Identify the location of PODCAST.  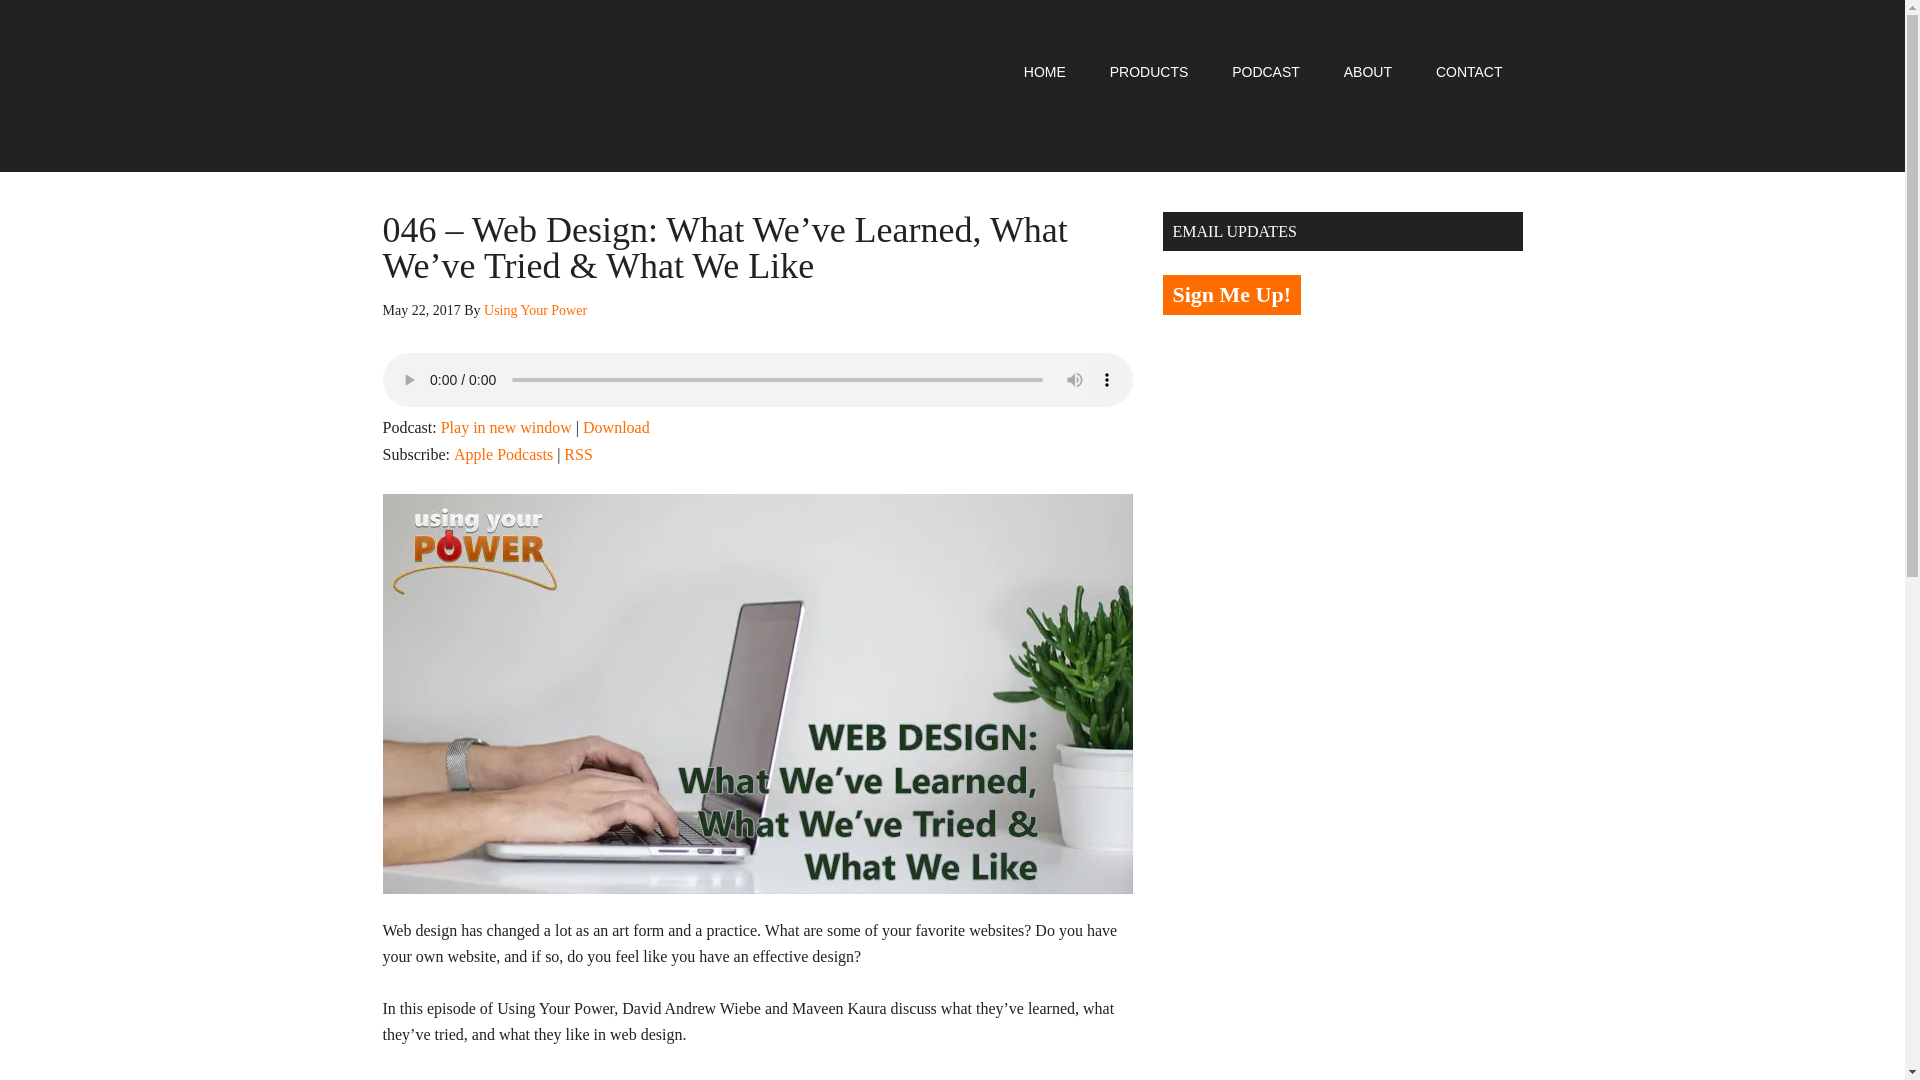
(1266, 71).